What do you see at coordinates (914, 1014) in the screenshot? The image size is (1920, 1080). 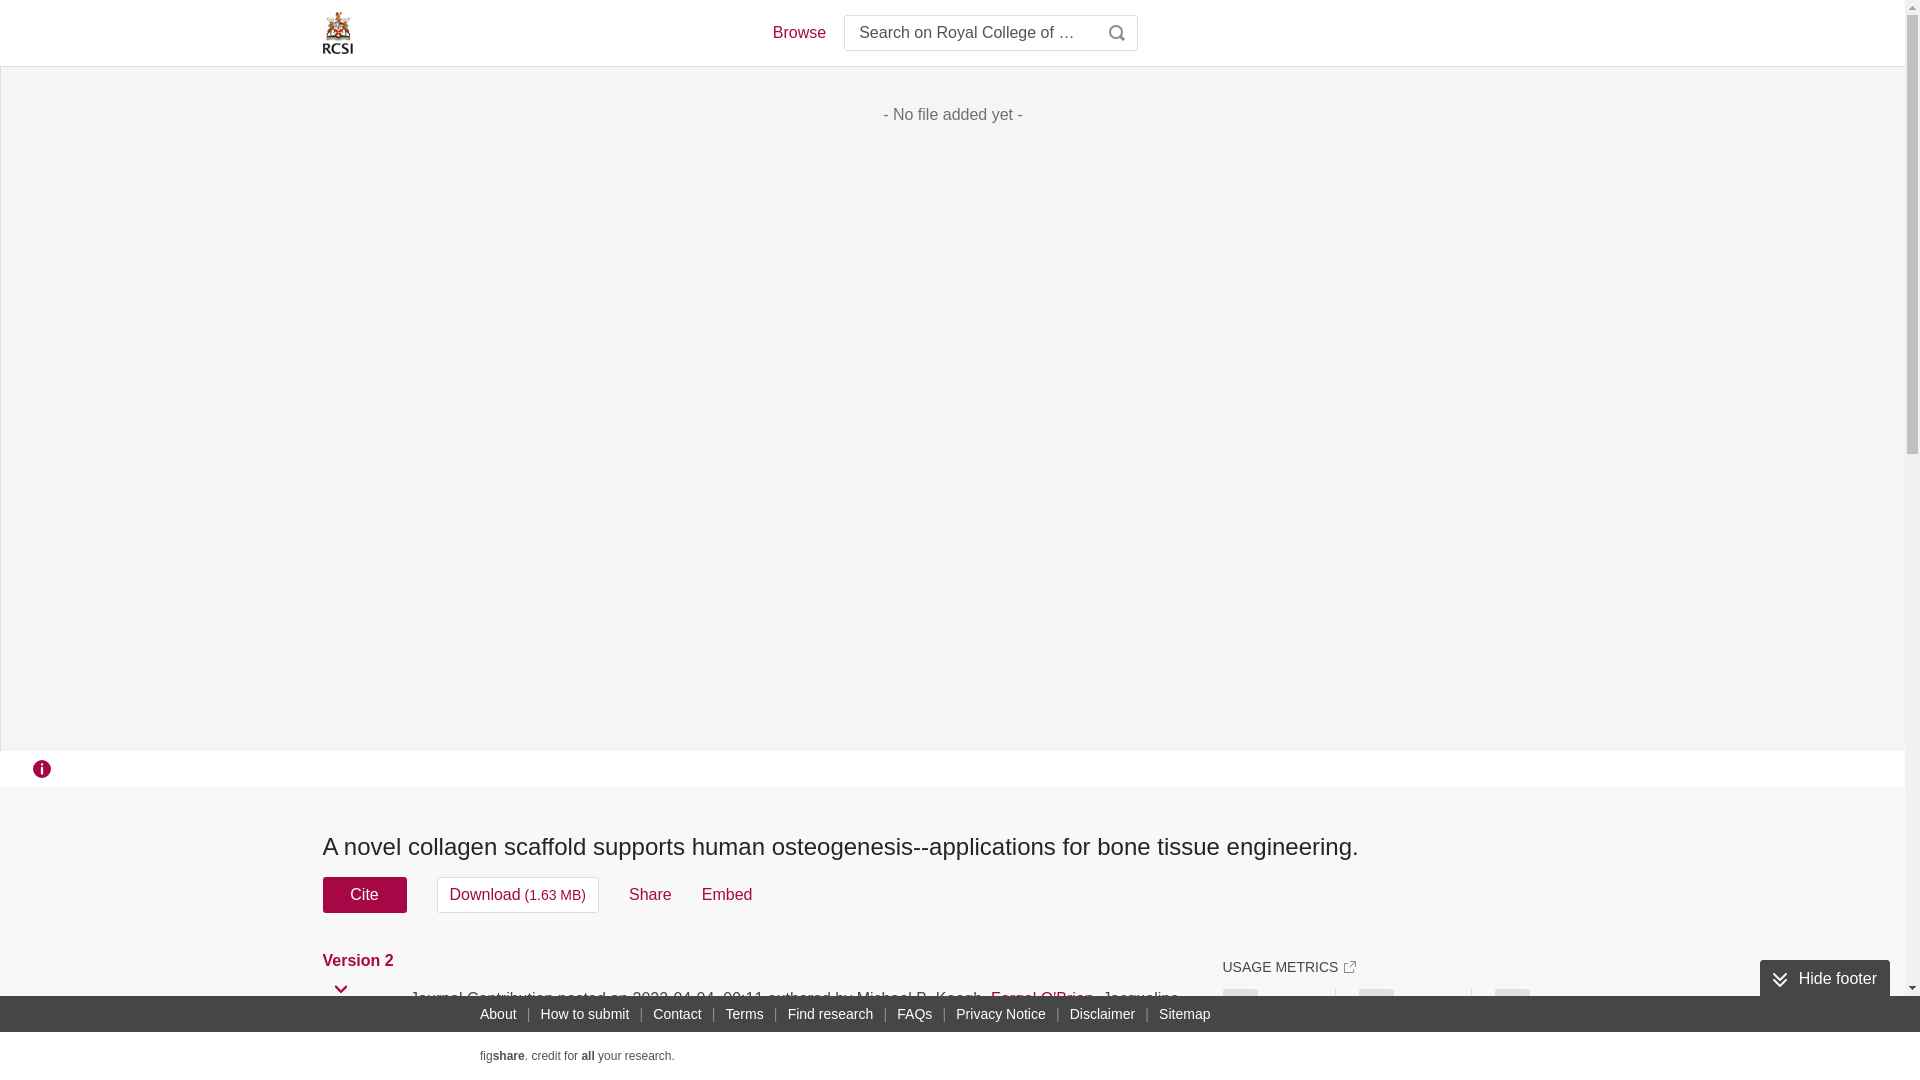 I see `FAQs` at bounding box center [914, 1014].